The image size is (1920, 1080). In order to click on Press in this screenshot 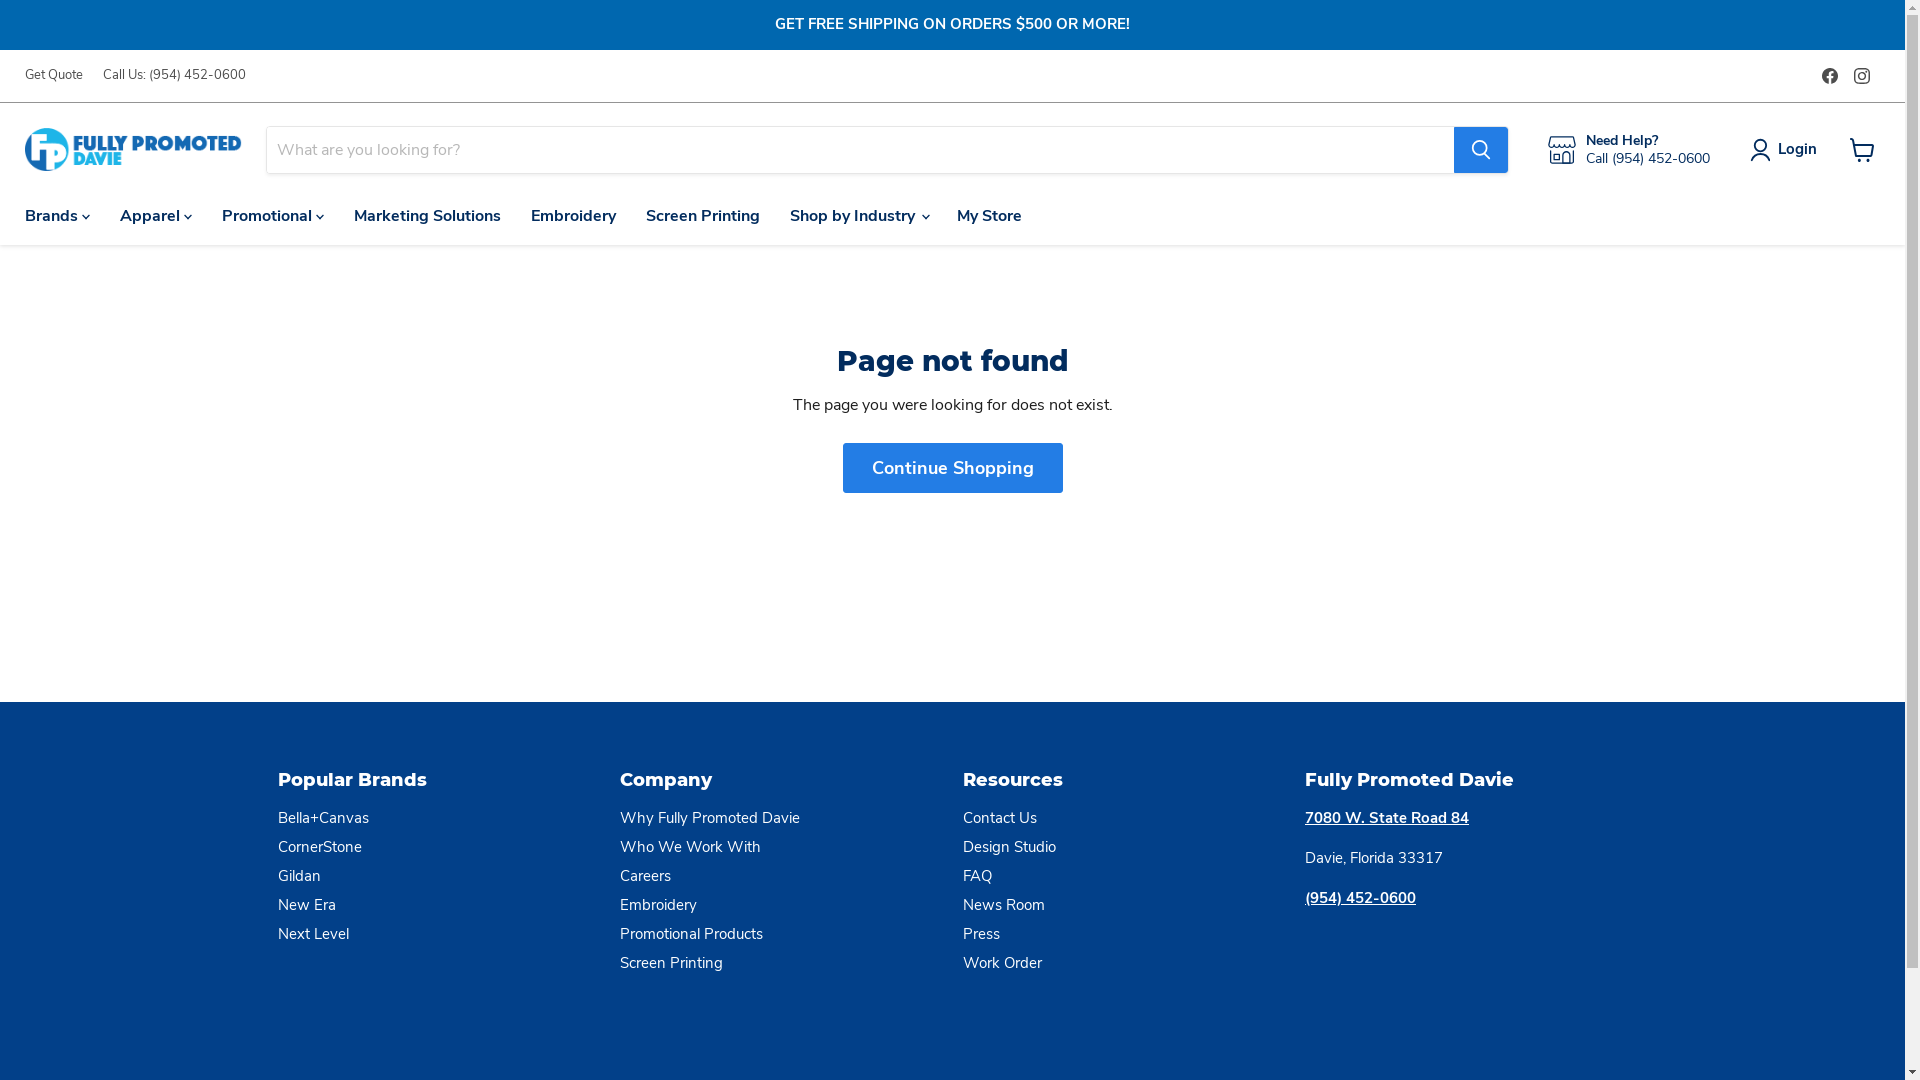, I will do `click(980, 934)`.